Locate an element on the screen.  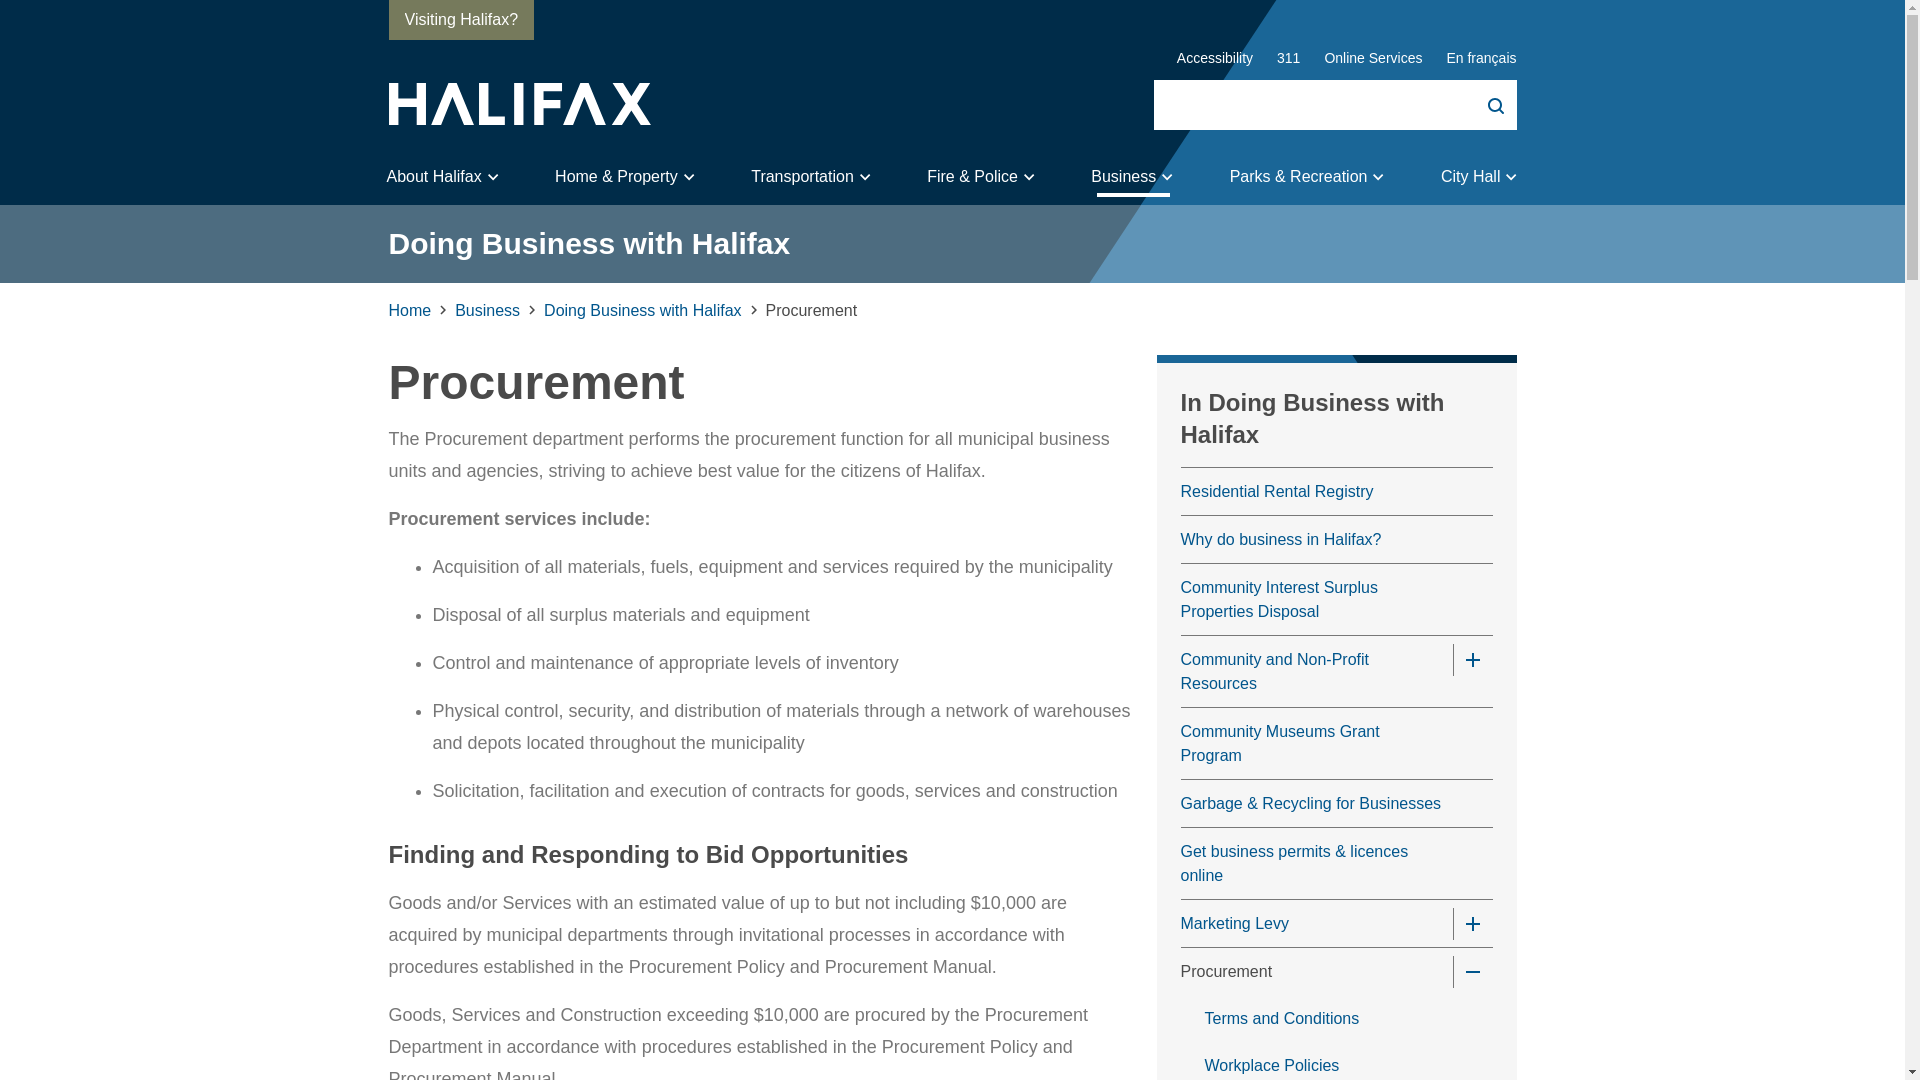
Back to home is located at coordinates (518, 104).